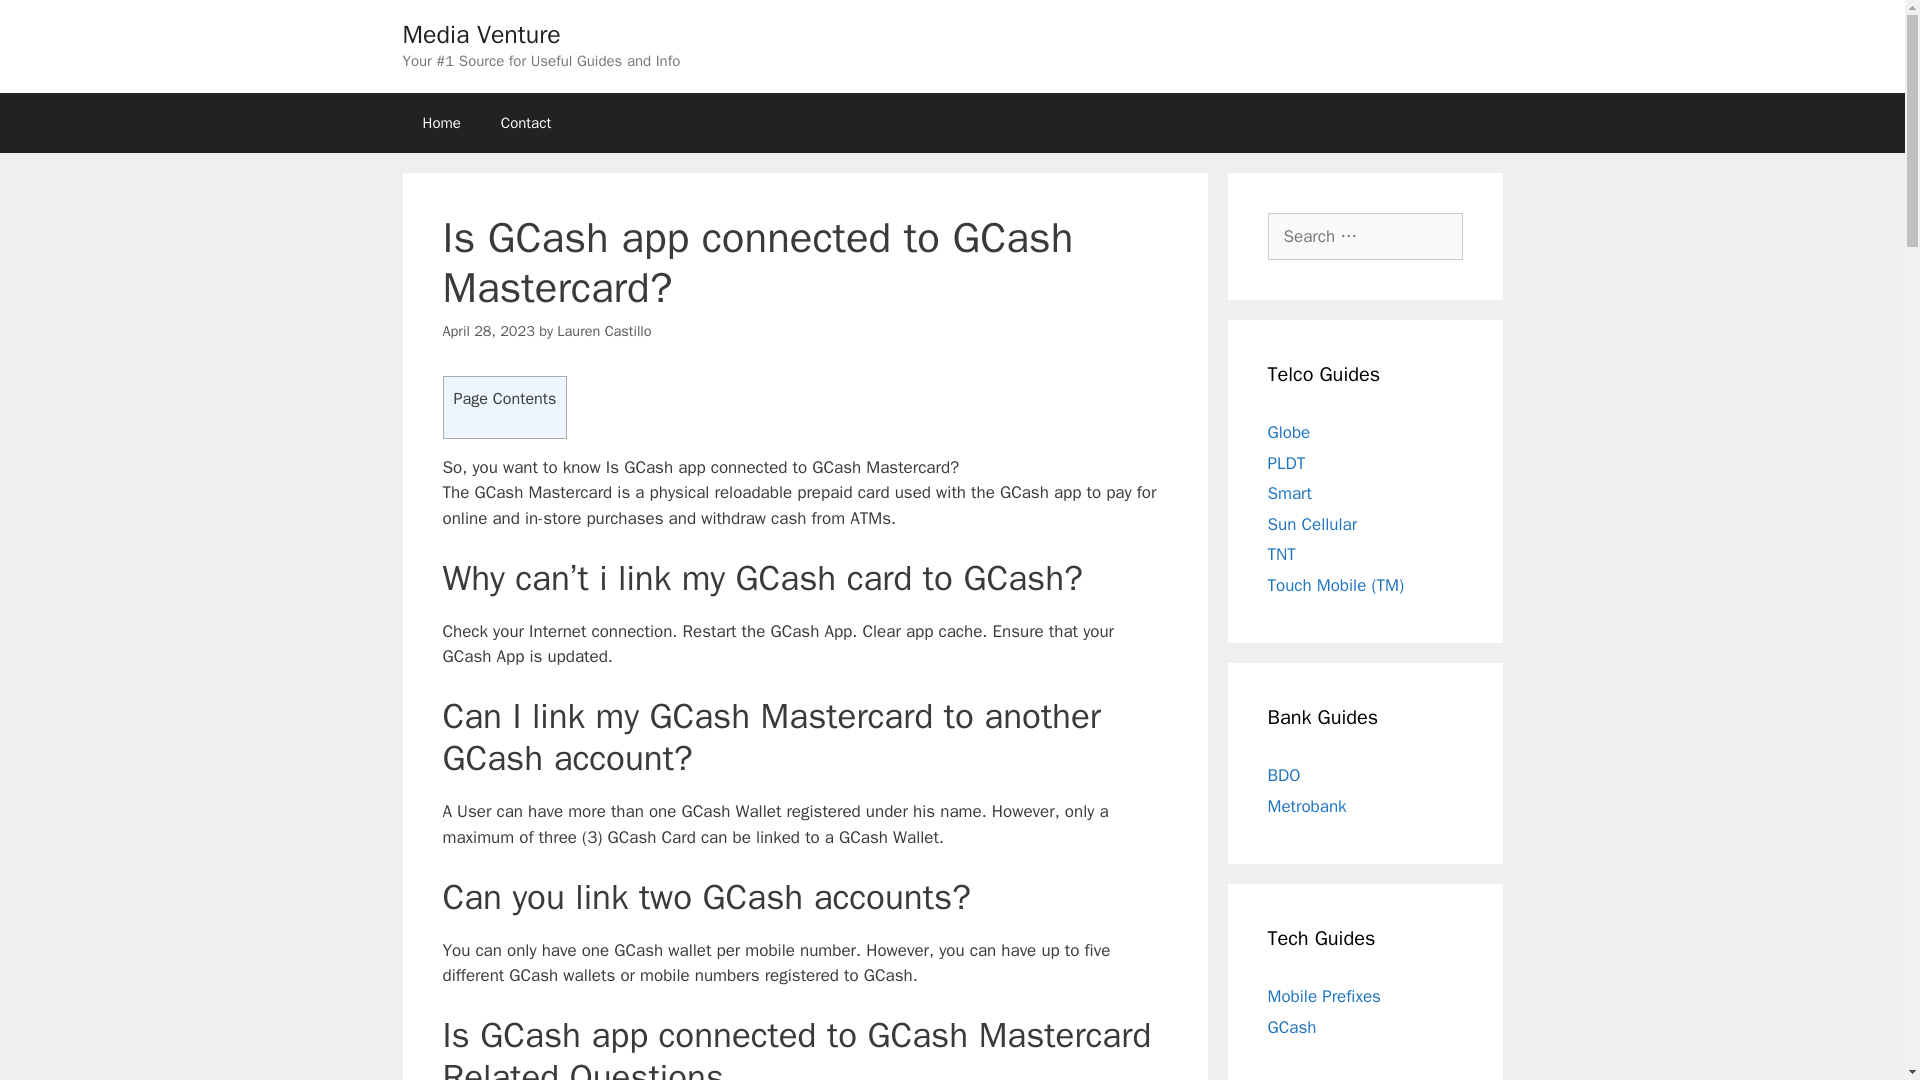 The image size is (1920, 1080). What do you see at coordinates (1284, 775) in the screenshot?
I see `BDO` at bounding box center [1284, 775].